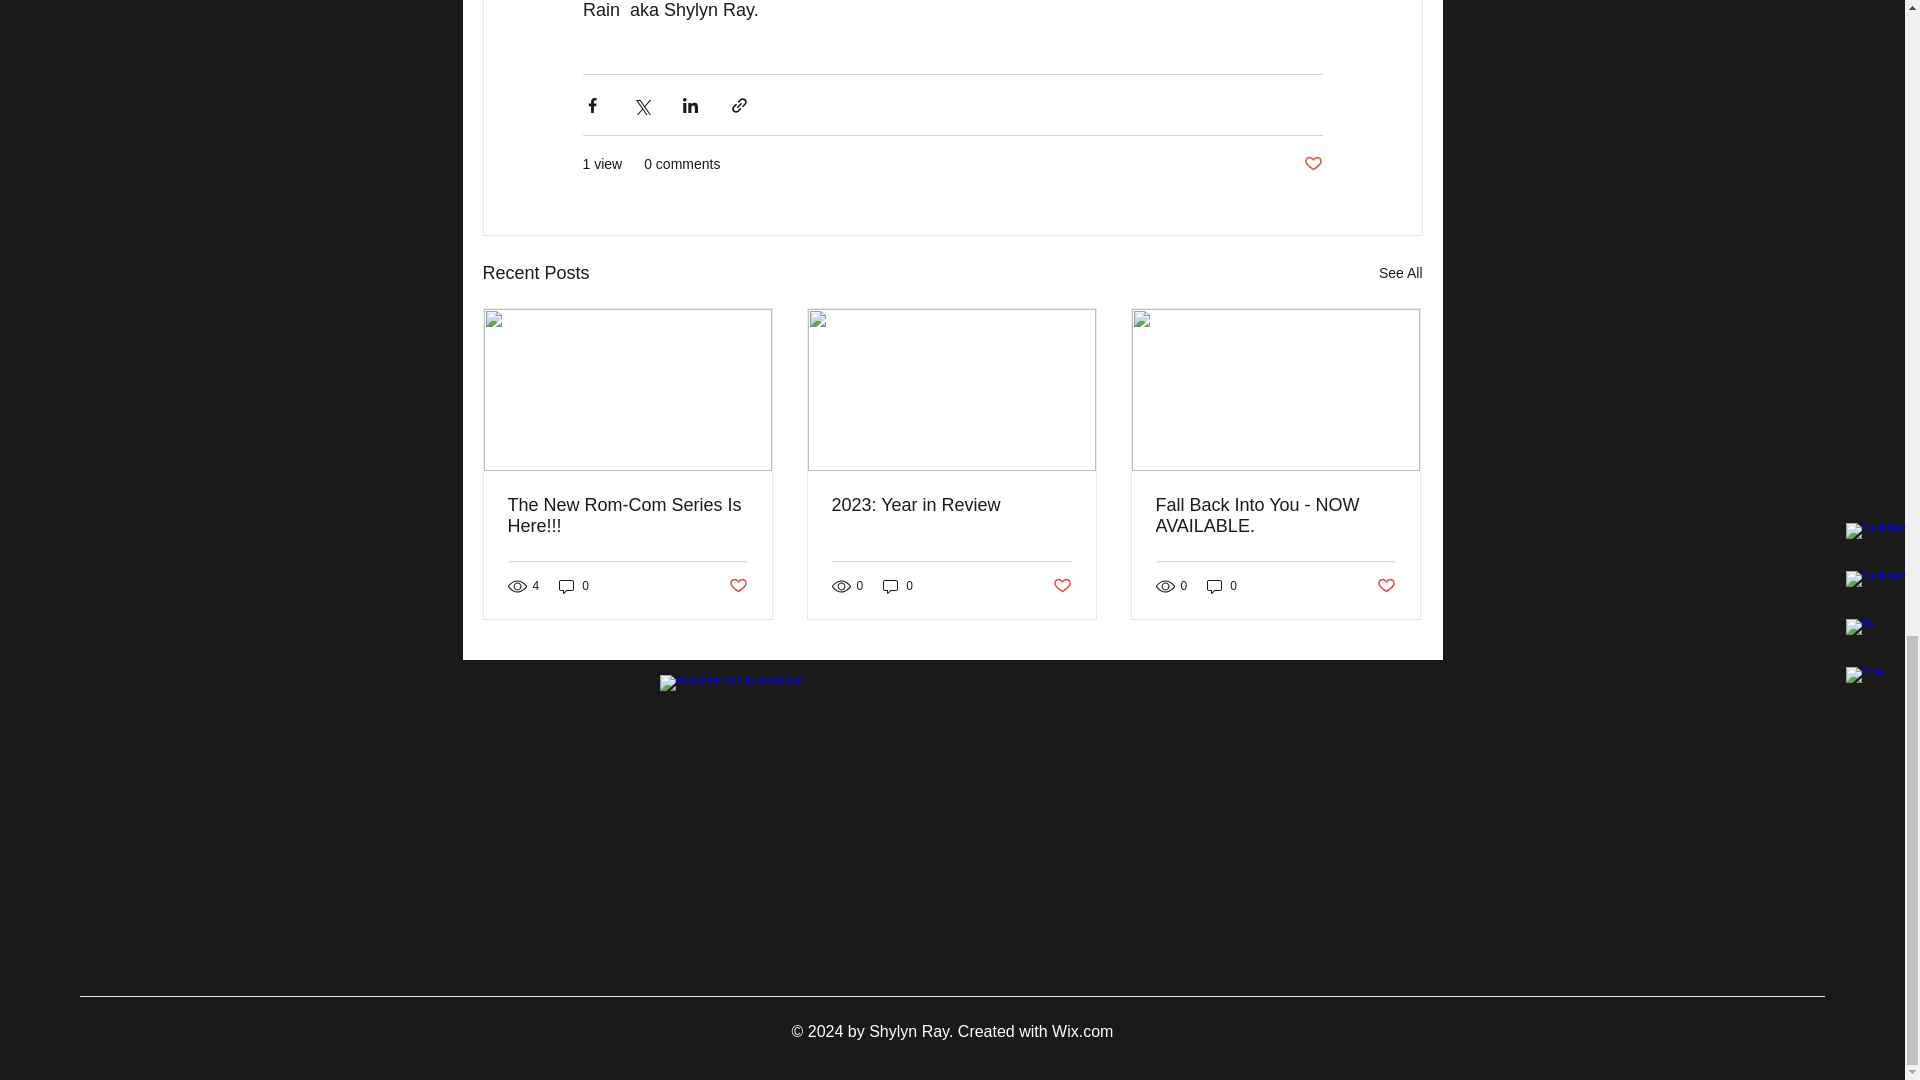 The image size is (1920, 1080). I want to click on Post not marked as liked, so click(1386, 586).